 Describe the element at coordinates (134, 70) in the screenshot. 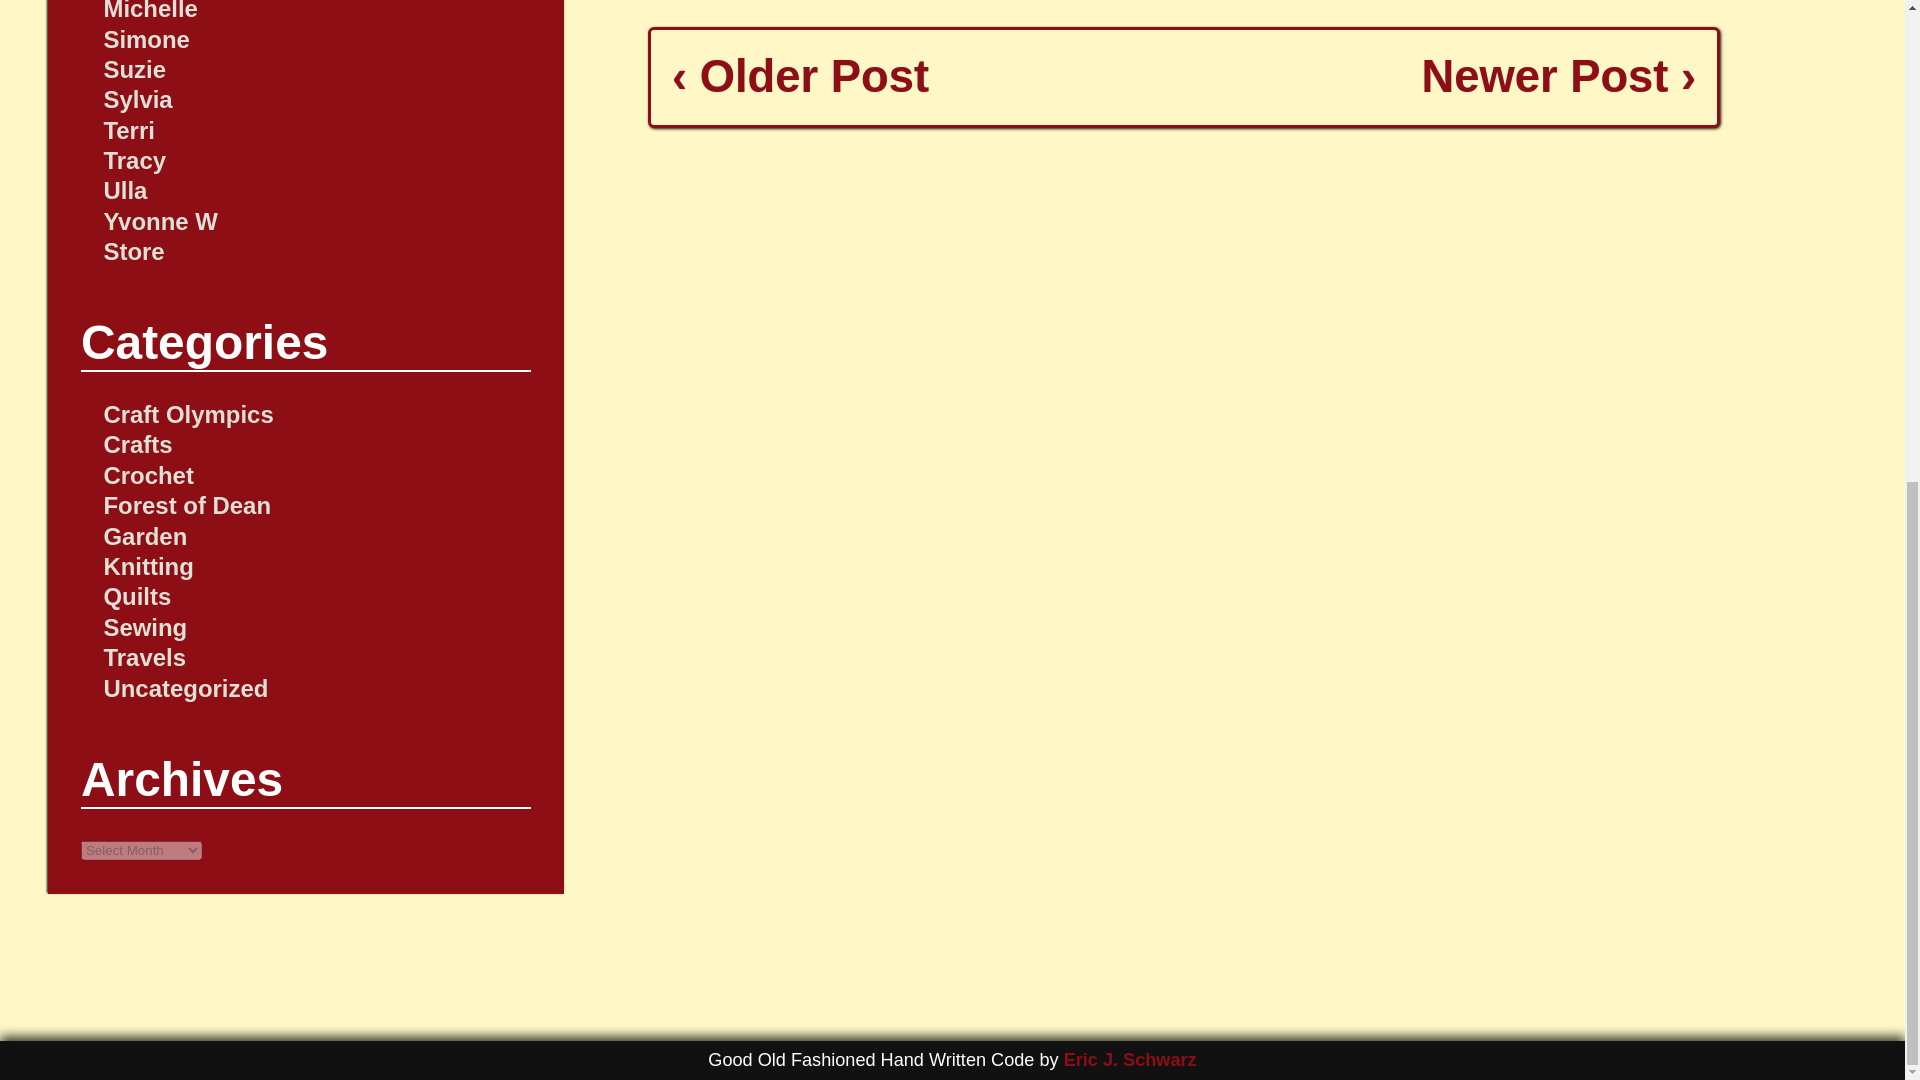

I see `Suzie` at that location.